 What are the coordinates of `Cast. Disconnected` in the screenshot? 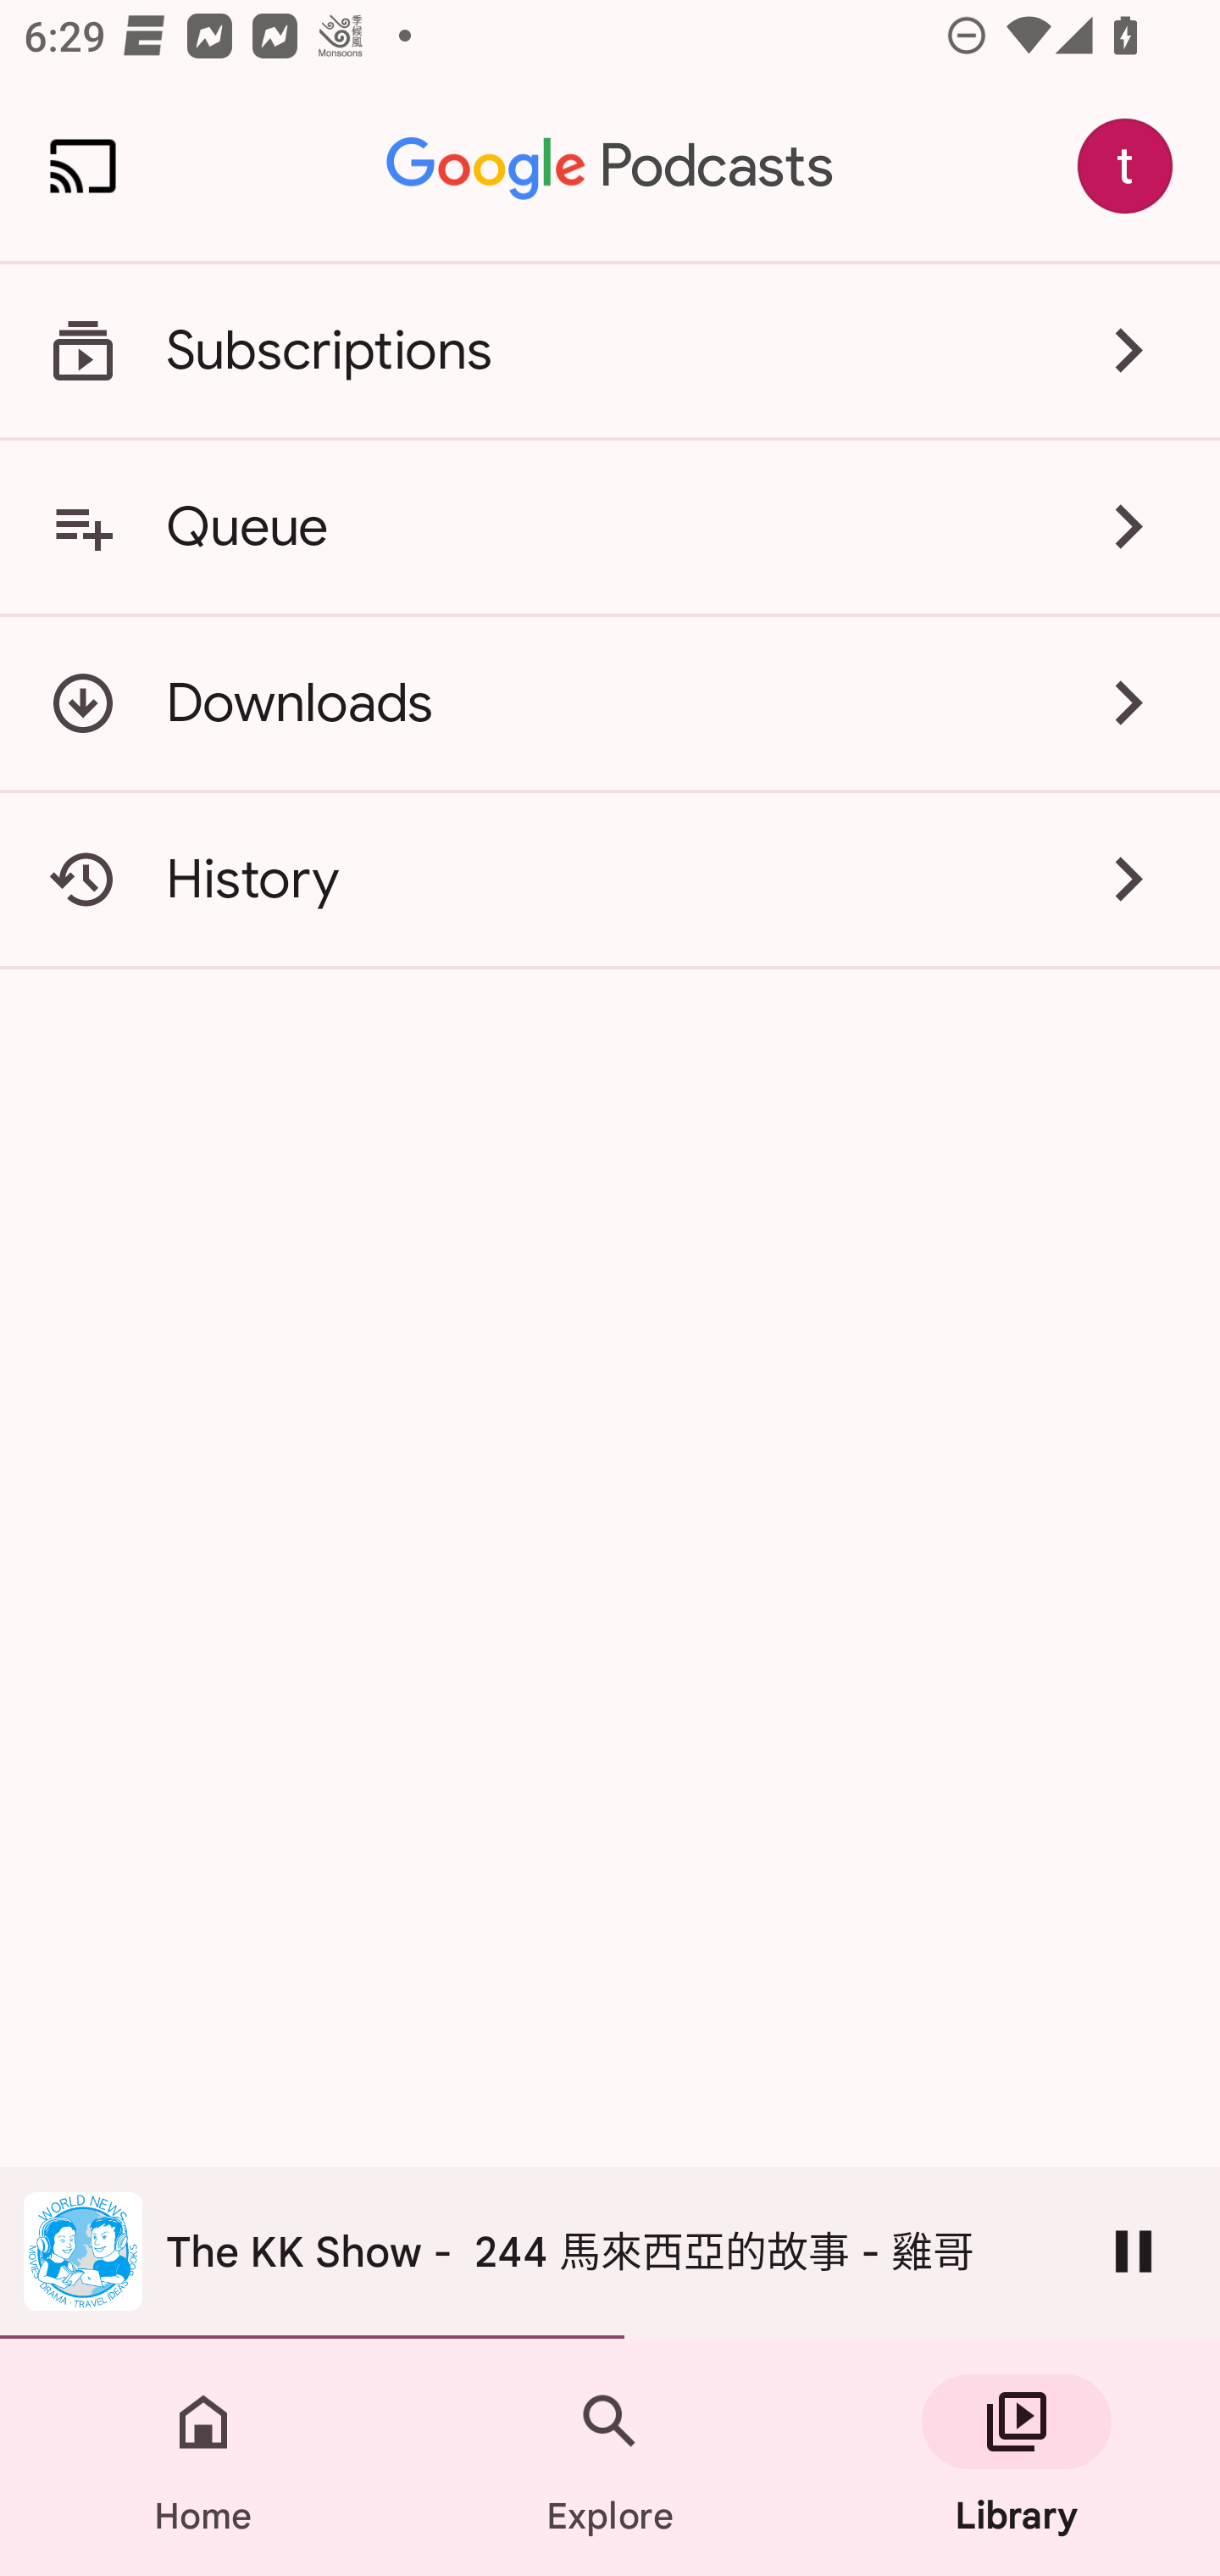 It's located at (83, 166).